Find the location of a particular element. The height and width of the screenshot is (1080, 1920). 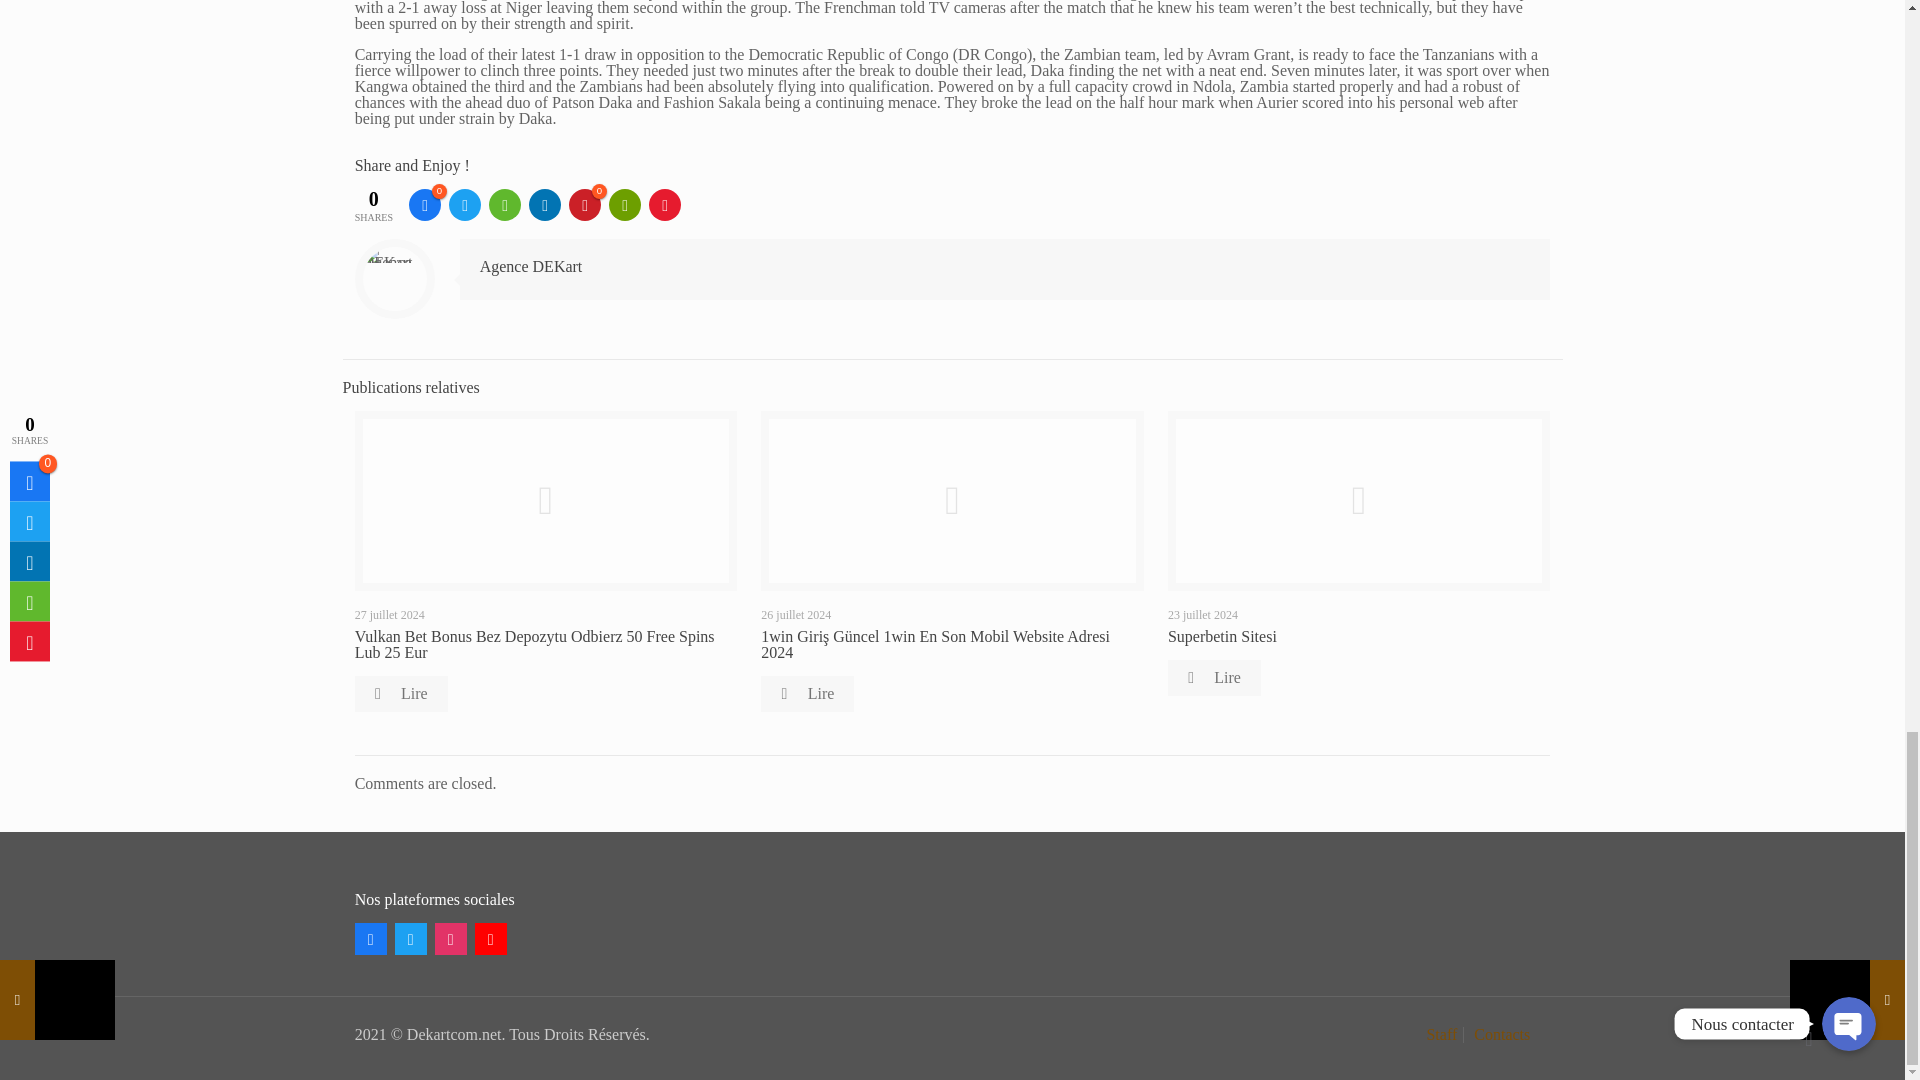

Twitter is located at coordinates (410, 938).